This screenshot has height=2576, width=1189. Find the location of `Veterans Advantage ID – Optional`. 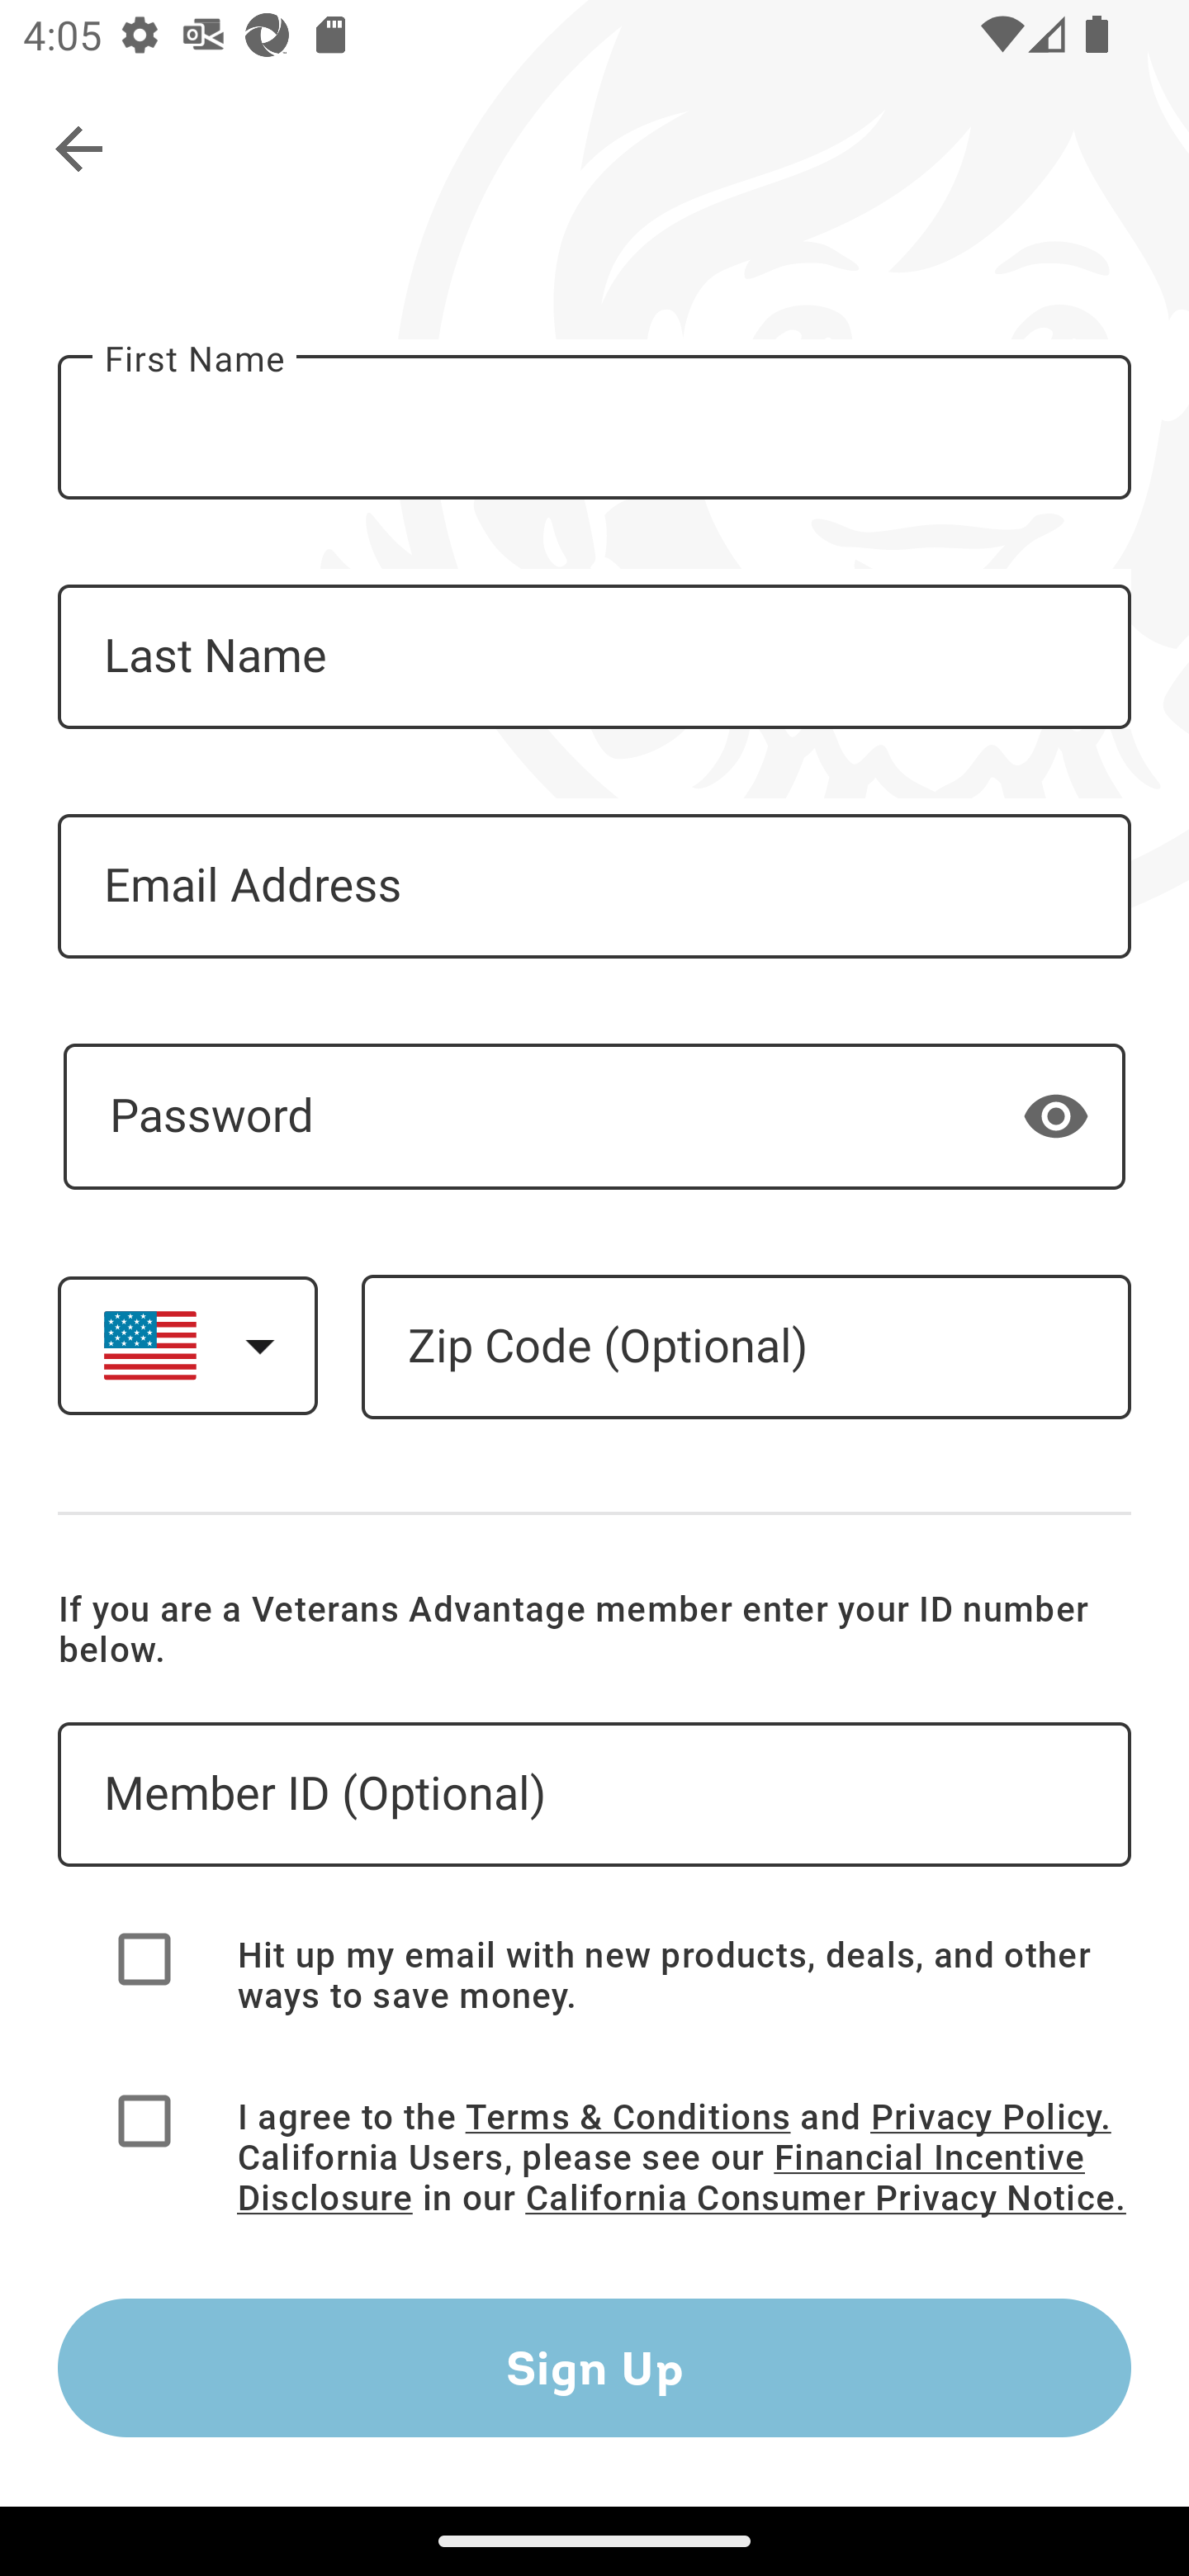

Veterans Advantage ID – Optional is located at coordinates (594, 1795).